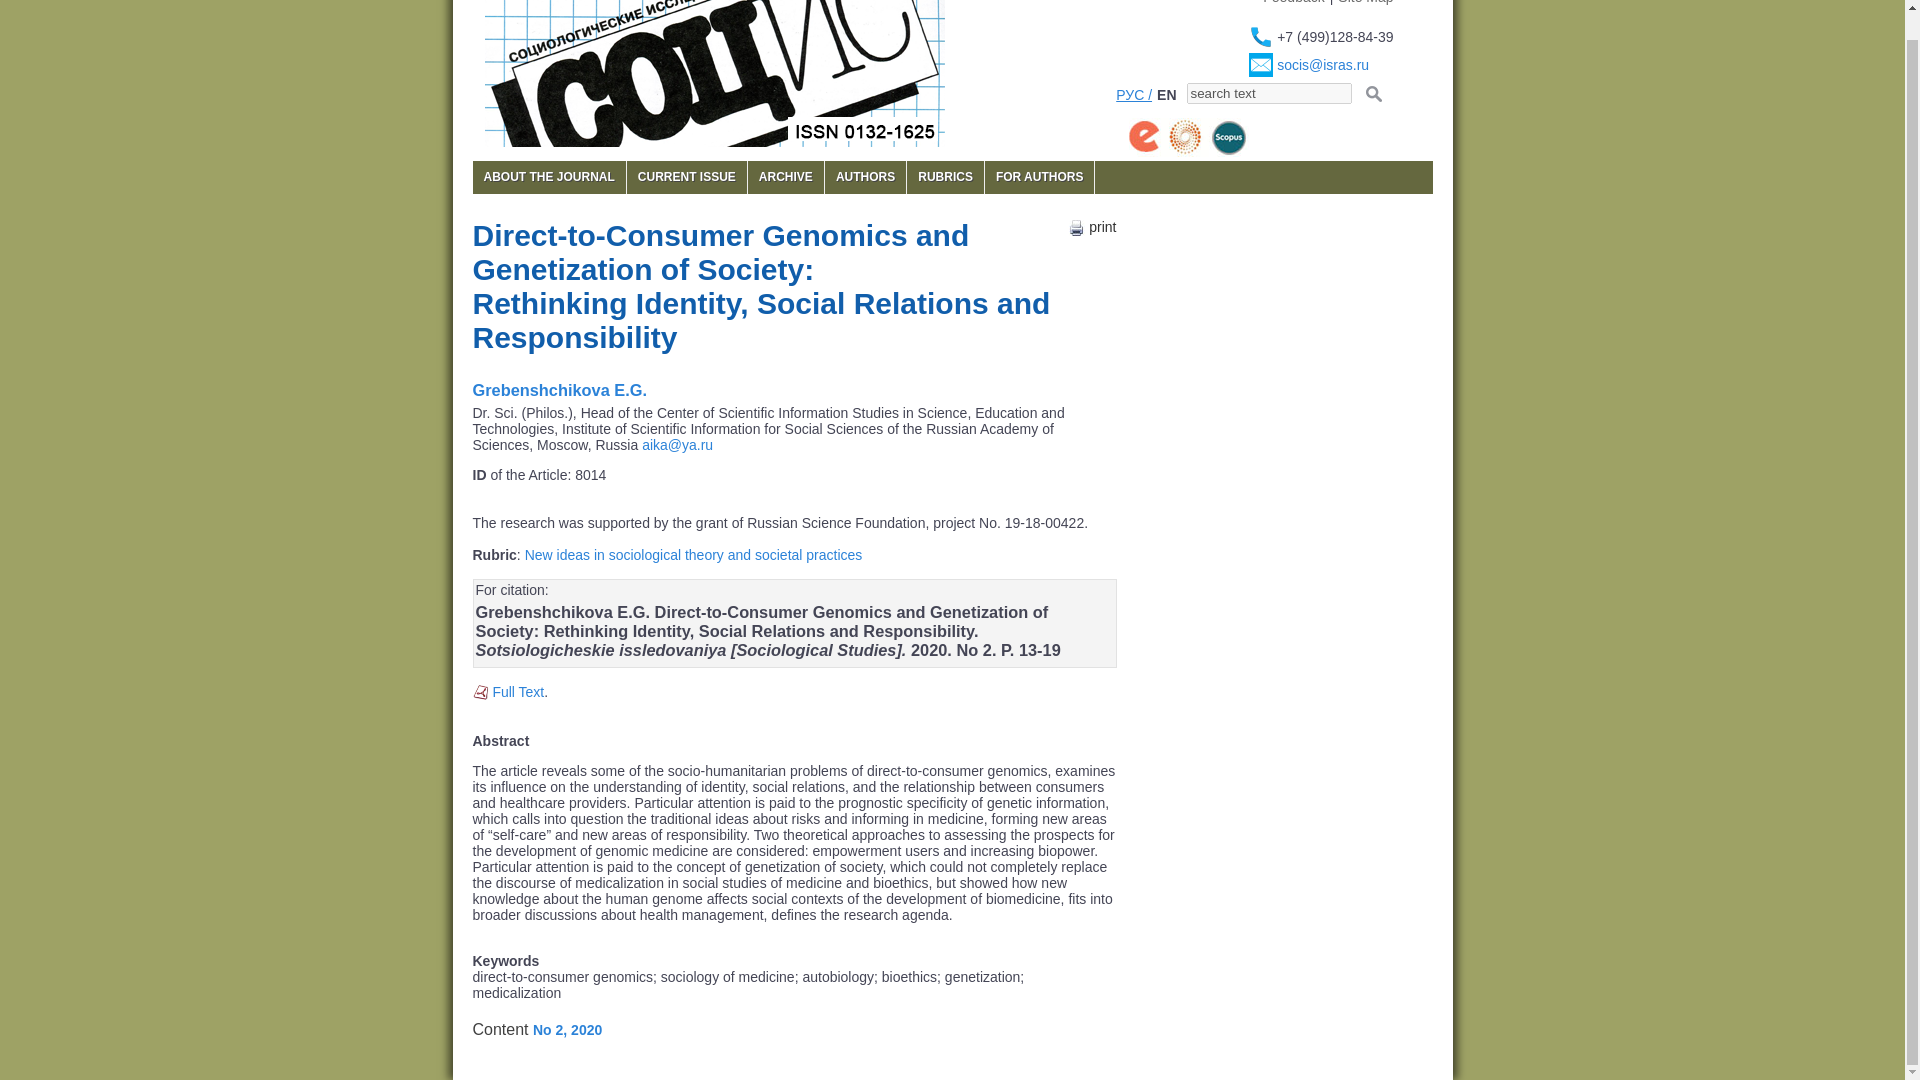  What do you see at coordinates (1268, 93) in the screenshot?
I see `search text` at bounding box center [1268, 93].